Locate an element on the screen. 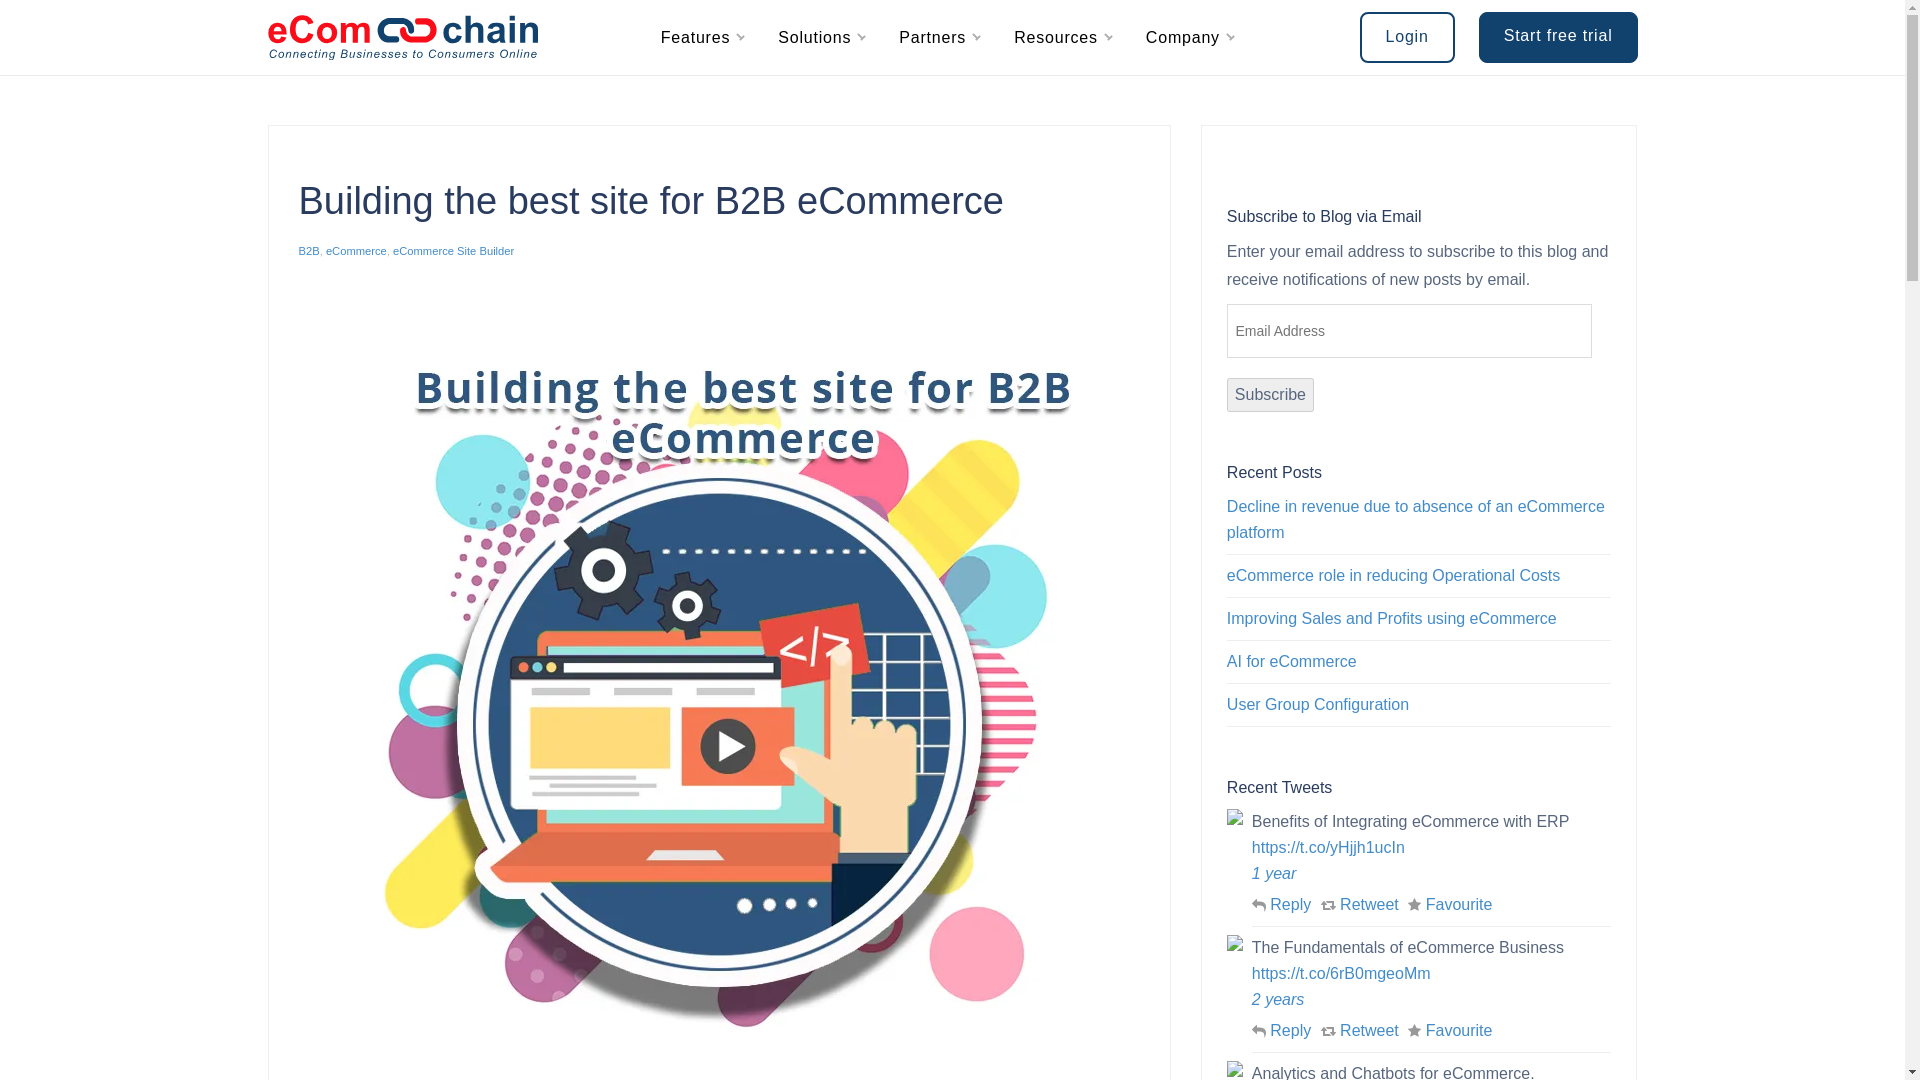 The height and width of the screenshot is (1080, 1920). Solutions is located at coordinates (814, 38).